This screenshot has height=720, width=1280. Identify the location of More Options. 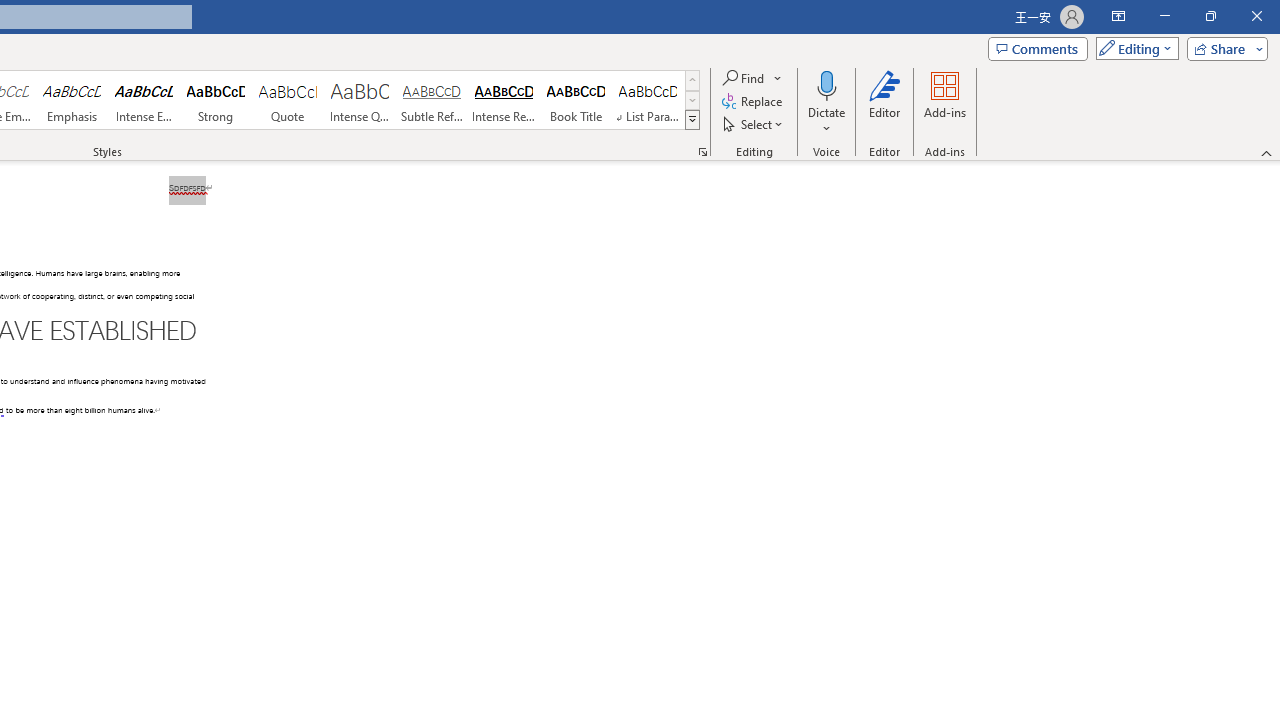
(826, 121).